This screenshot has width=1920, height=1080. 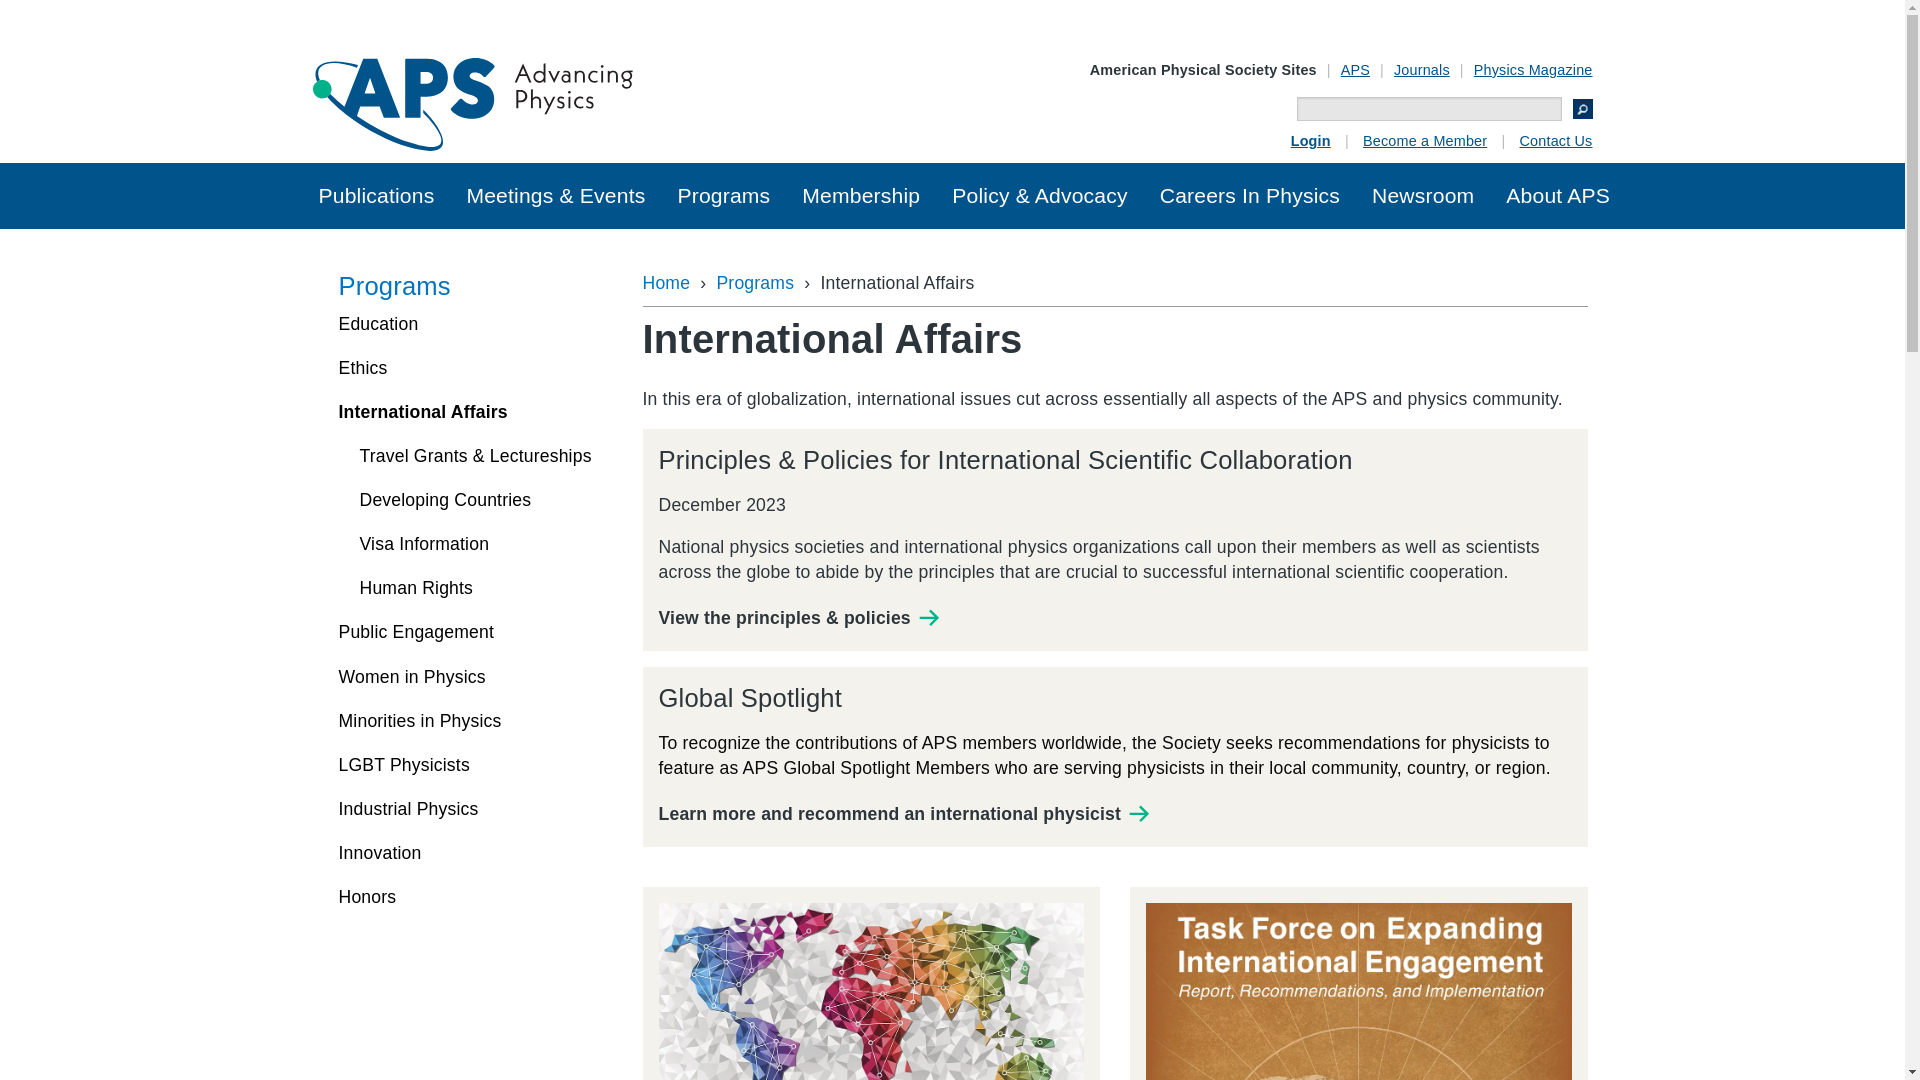 What do you see at coordinates (375, 196) in the screenshot?
I see `Publications` at bounding box center [375, 196].